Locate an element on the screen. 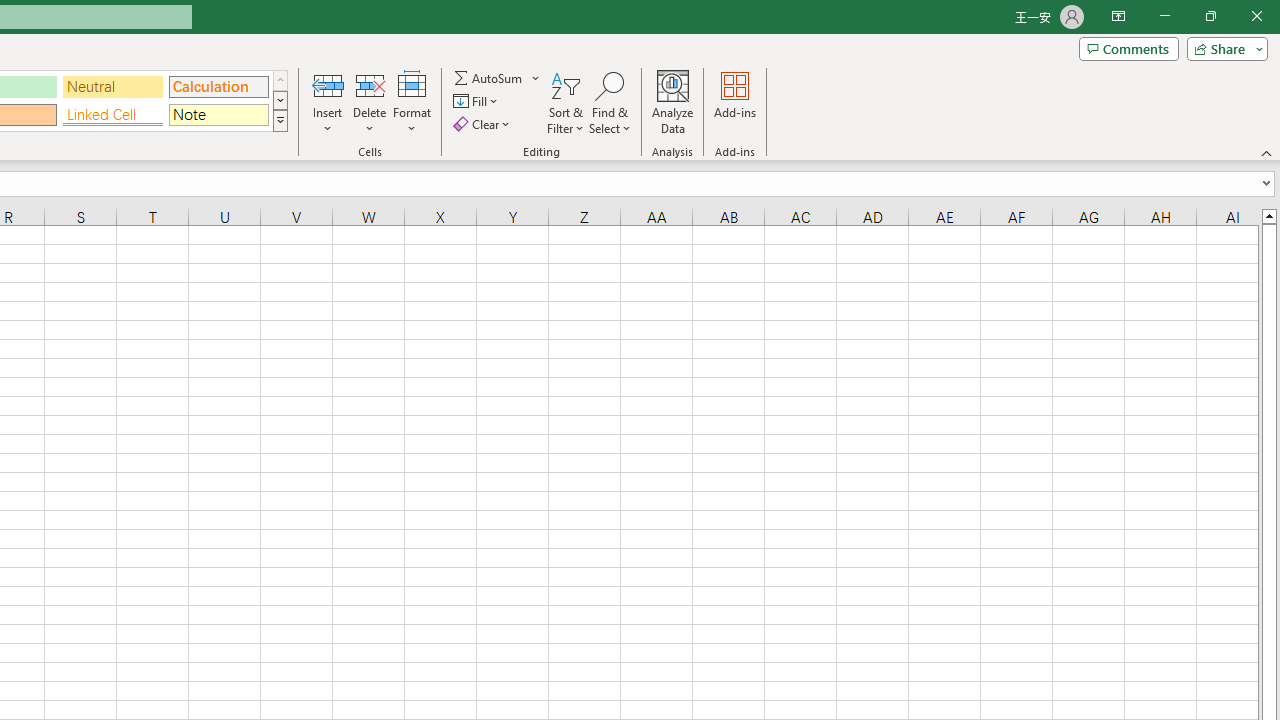  Row up is located at coordinates (280, 80).